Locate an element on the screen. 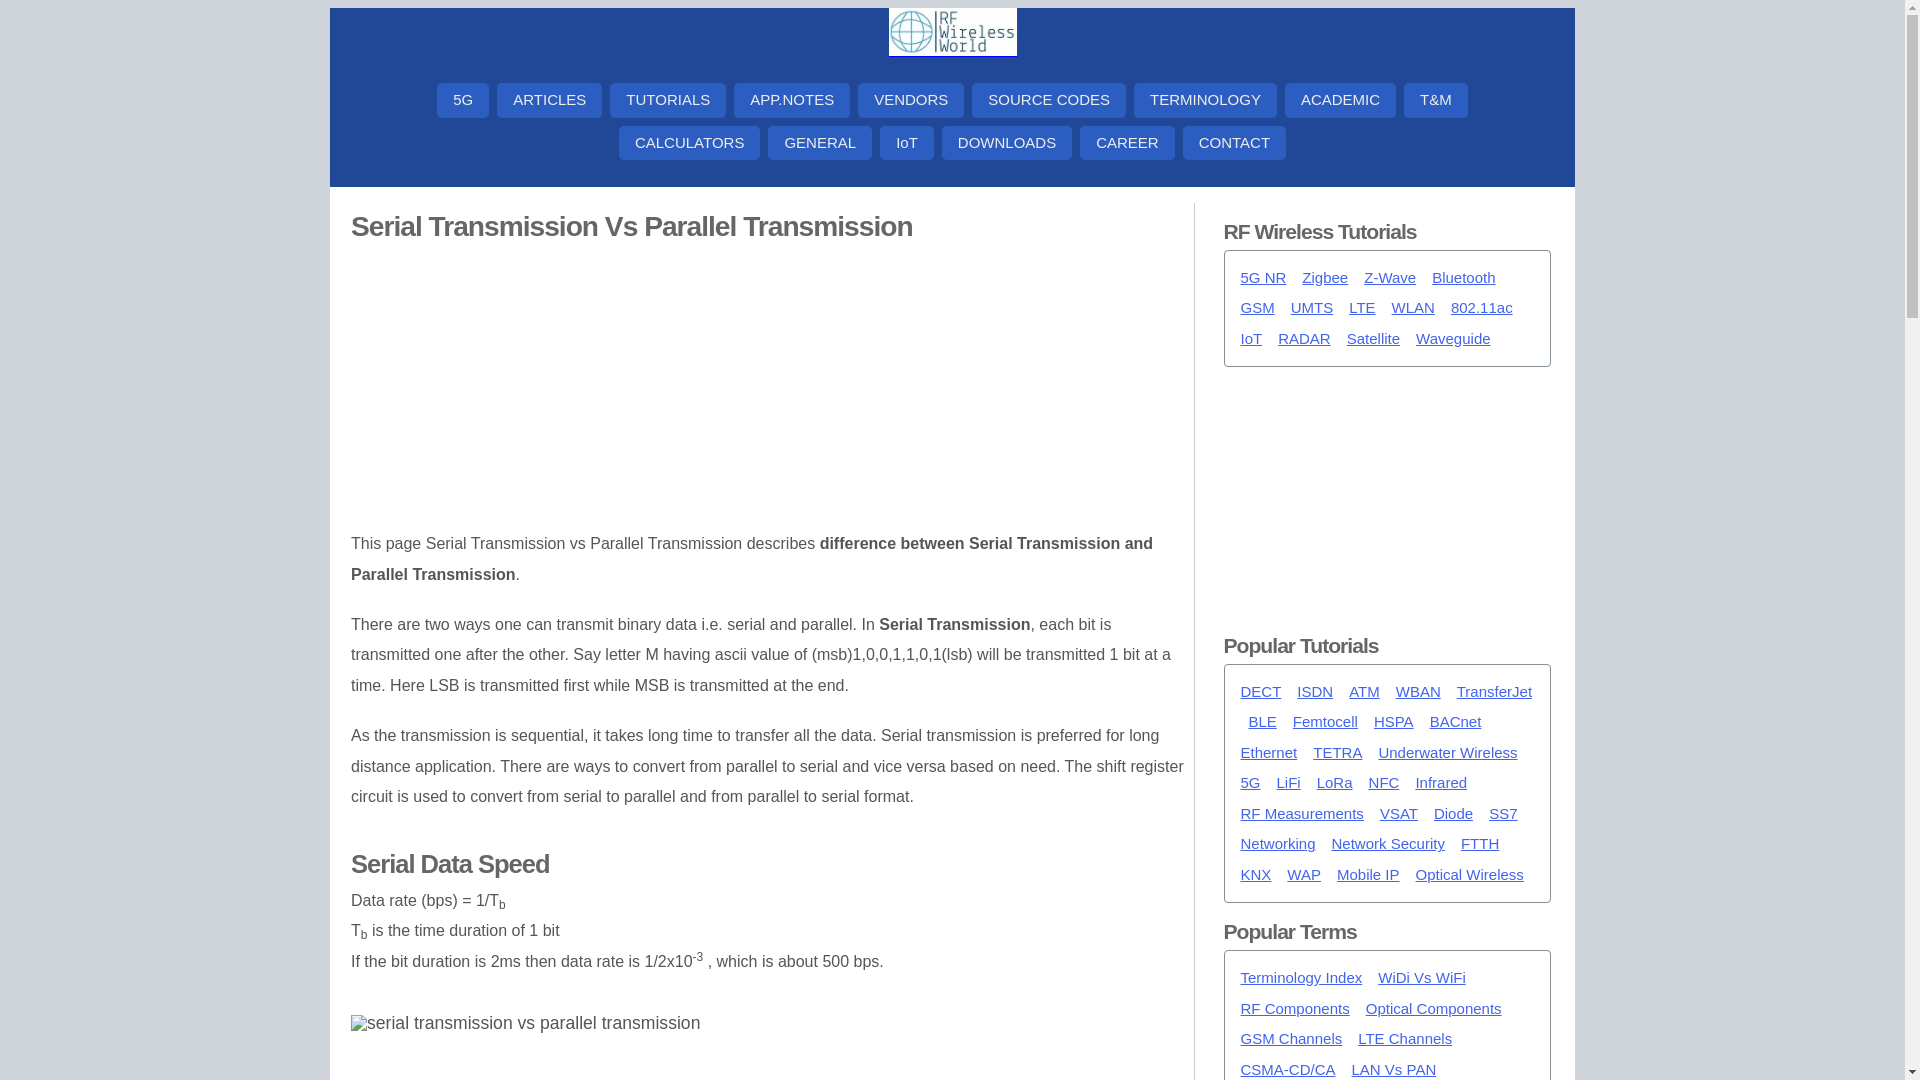  TUTORIALS is located at coordinates (668, 100).